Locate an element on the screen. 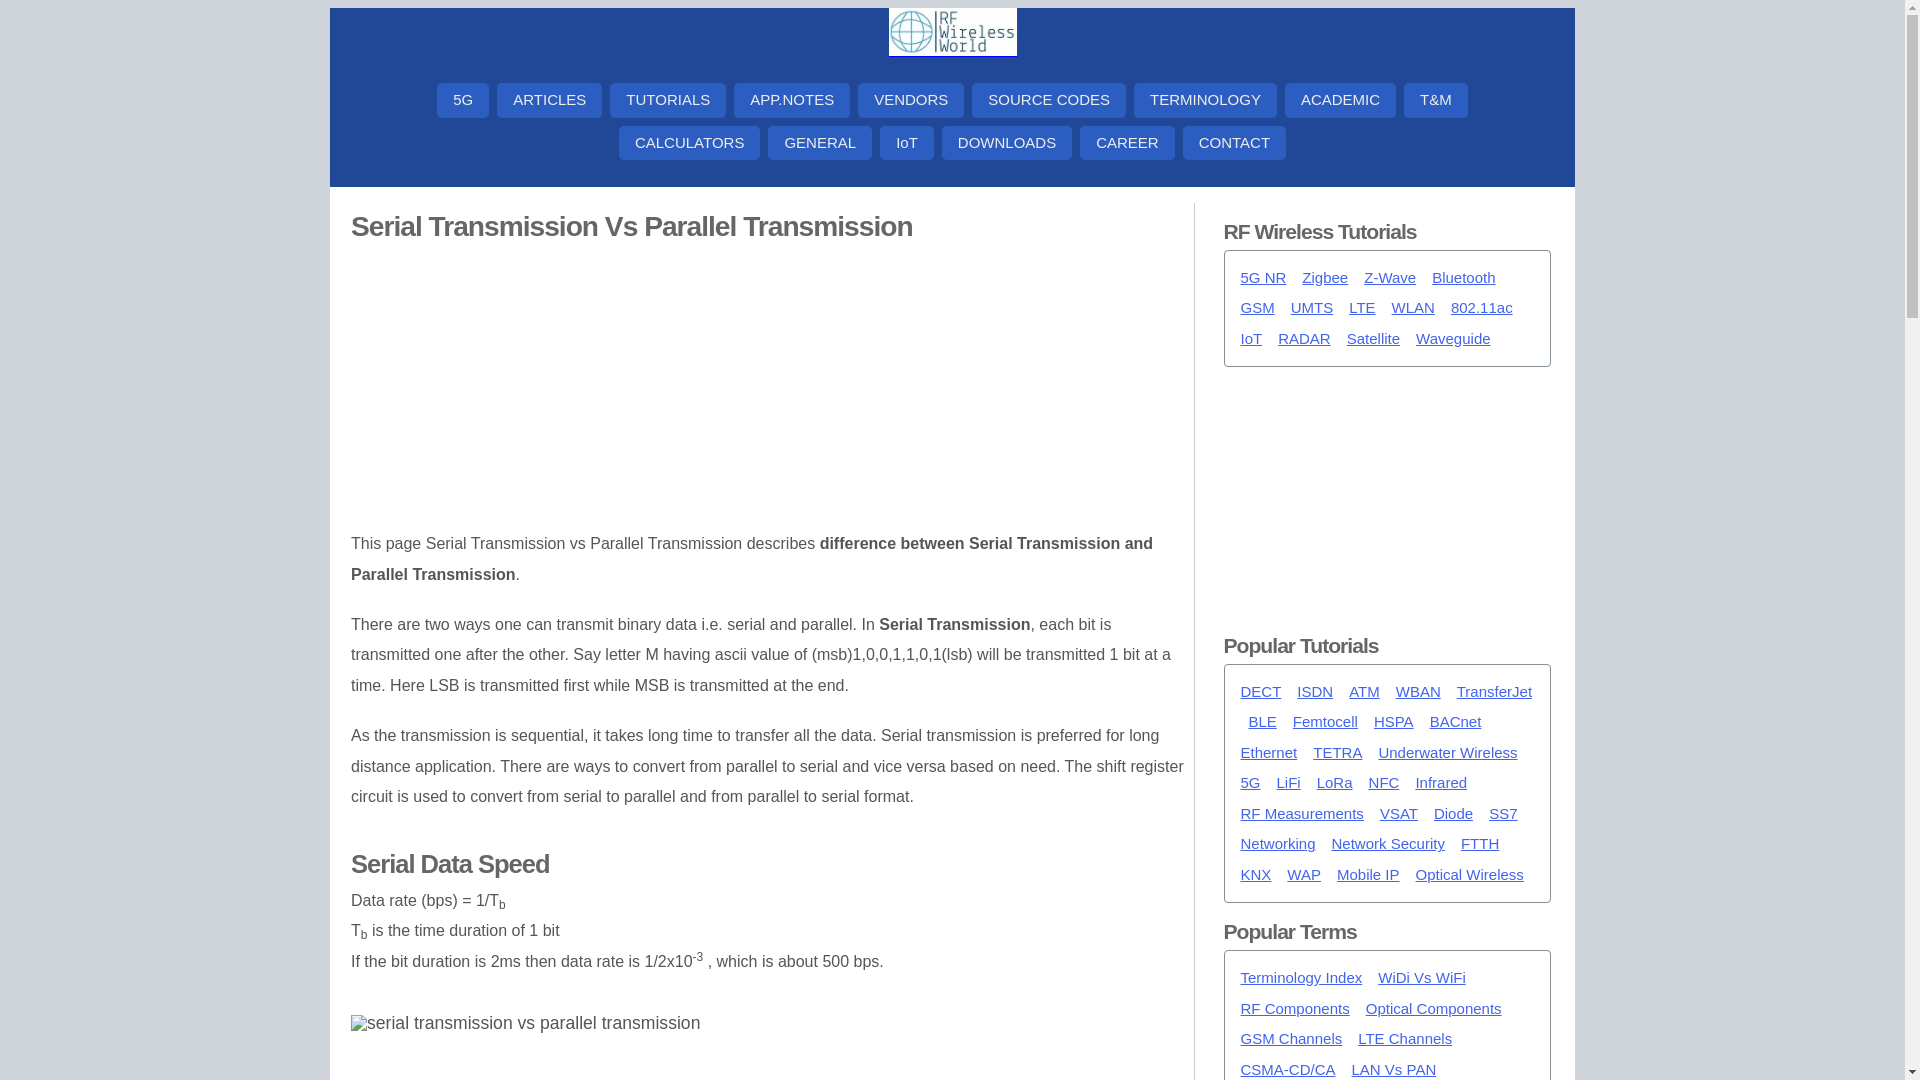  TUTORIALS is located at coordinates (668, 100).